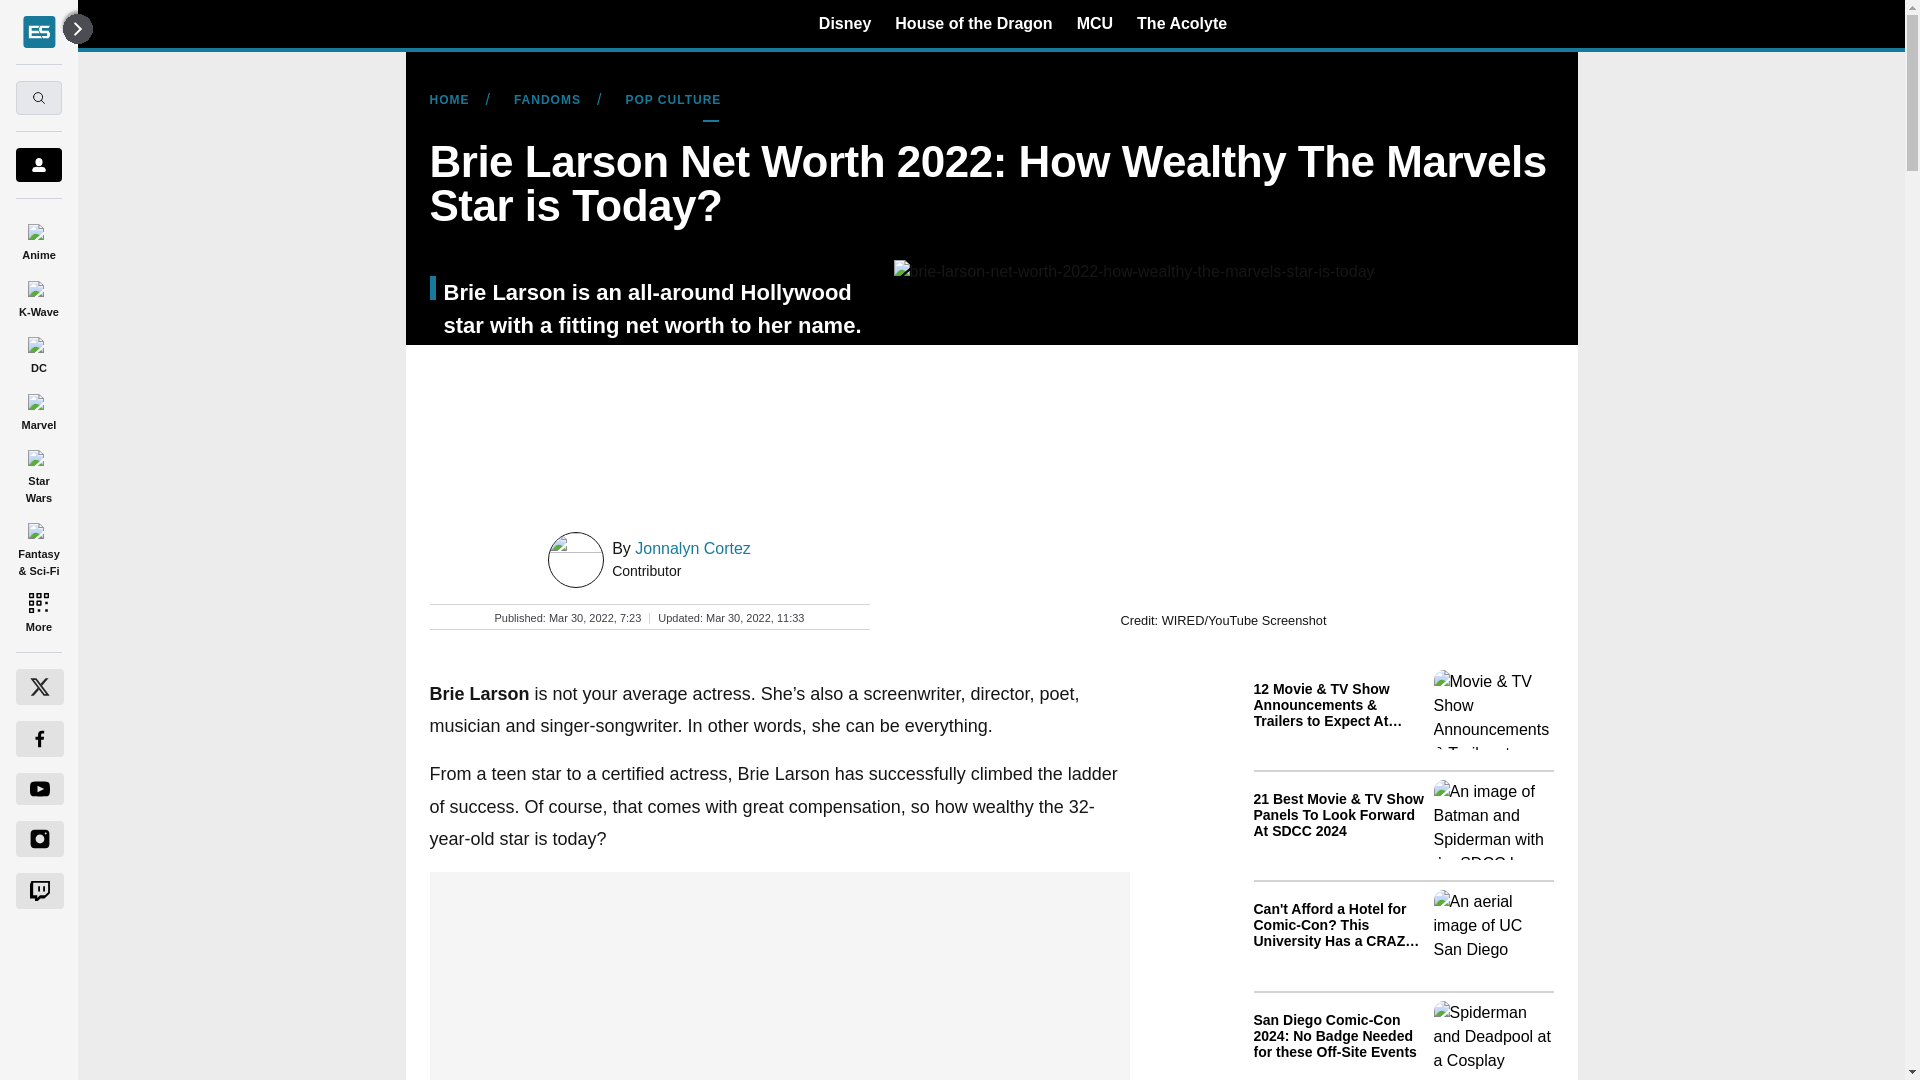 This screenshot has width=1920, height=1080. I want to click on MCU, so click(1095, 23).